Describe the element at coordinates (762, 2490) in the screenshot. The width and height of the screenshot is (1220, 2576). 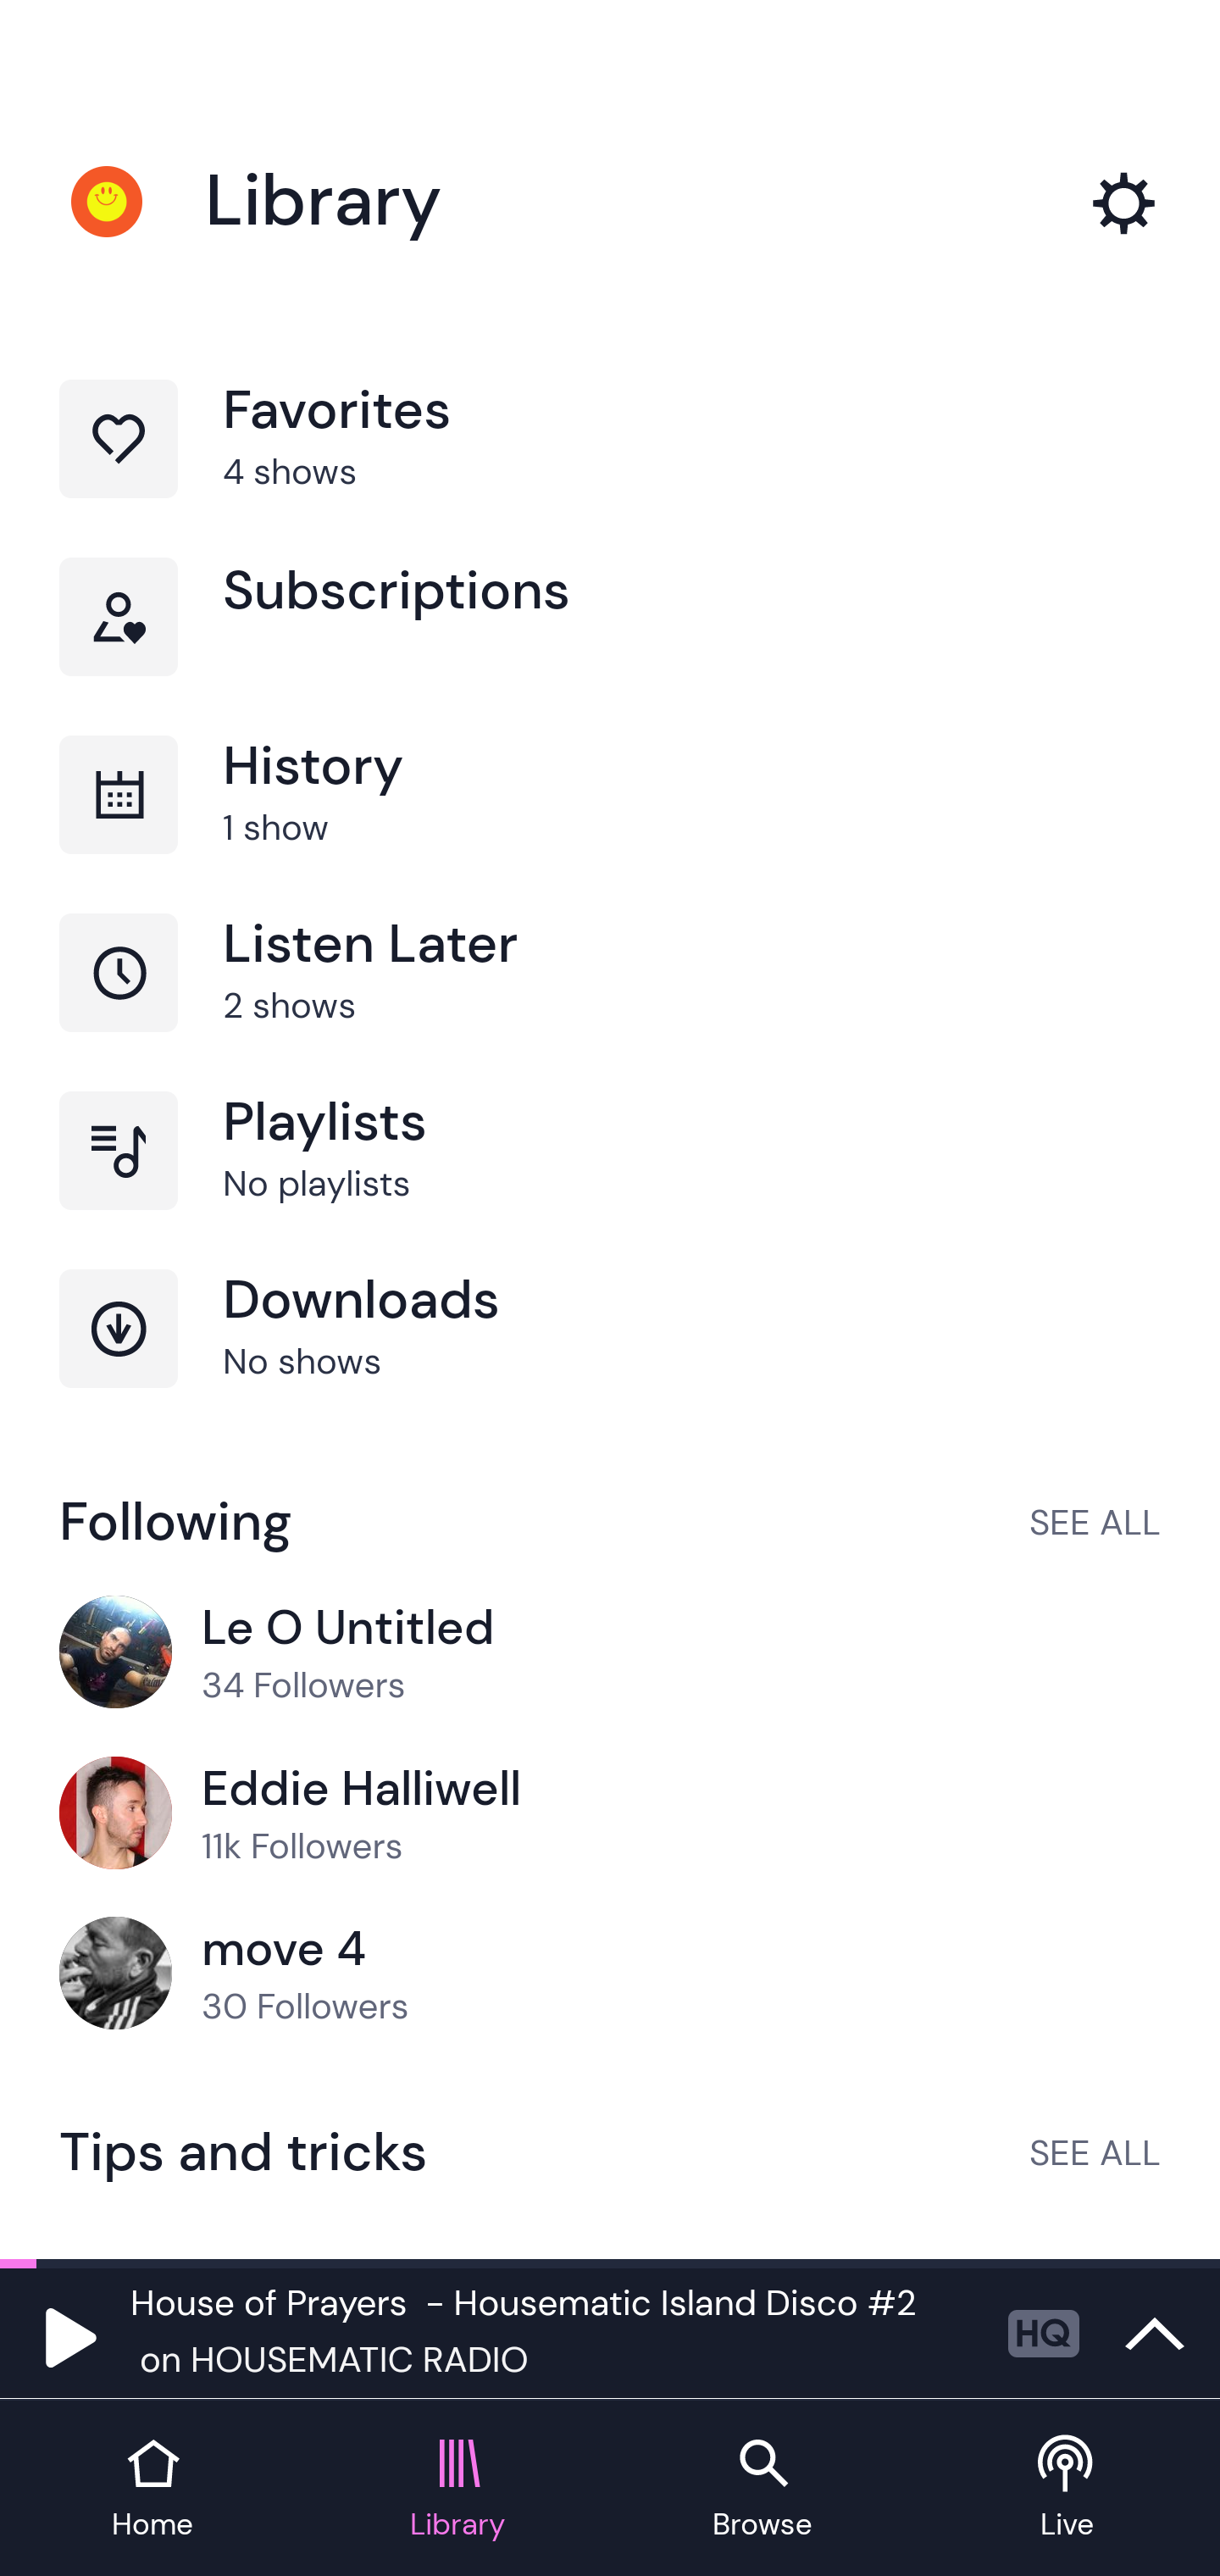
I see `Browse tab Browse` at that location.